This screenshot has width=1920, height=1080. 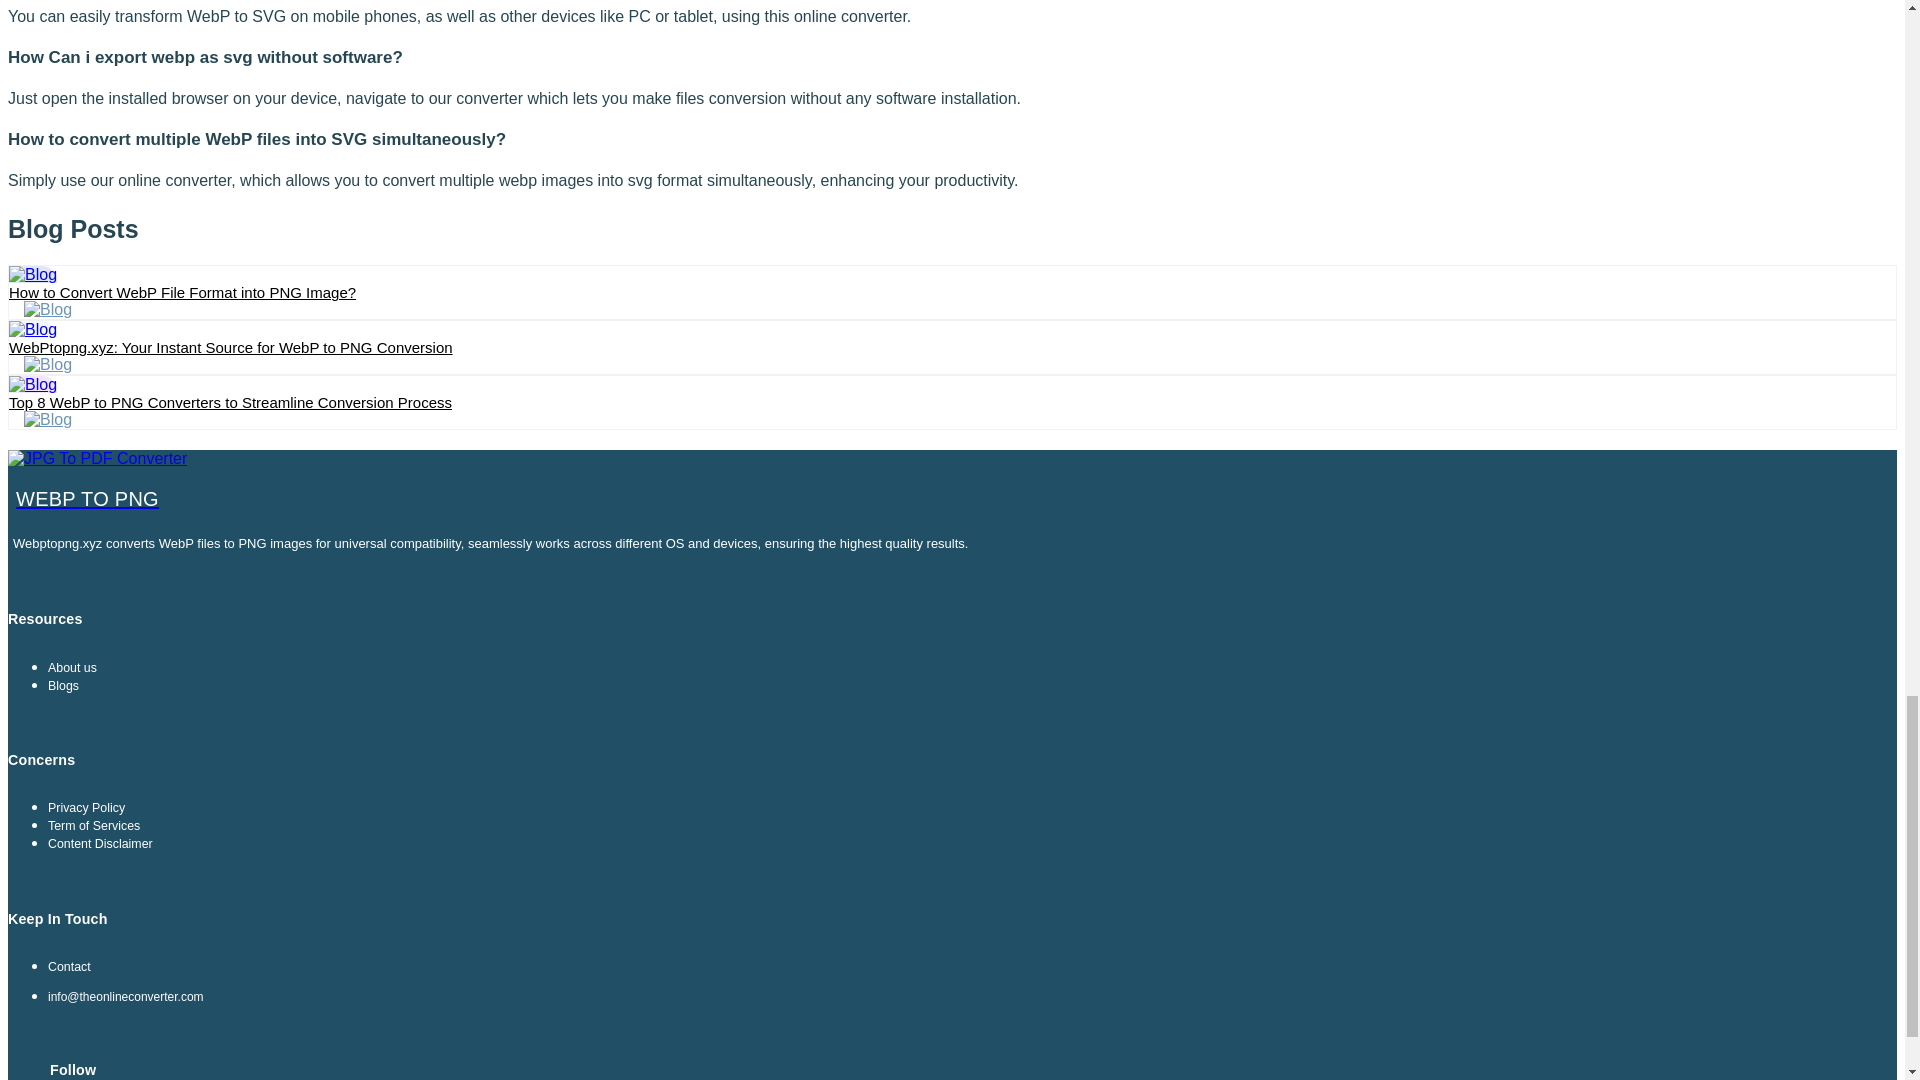 I want to click on Blogs, so click(x=63, y=686).